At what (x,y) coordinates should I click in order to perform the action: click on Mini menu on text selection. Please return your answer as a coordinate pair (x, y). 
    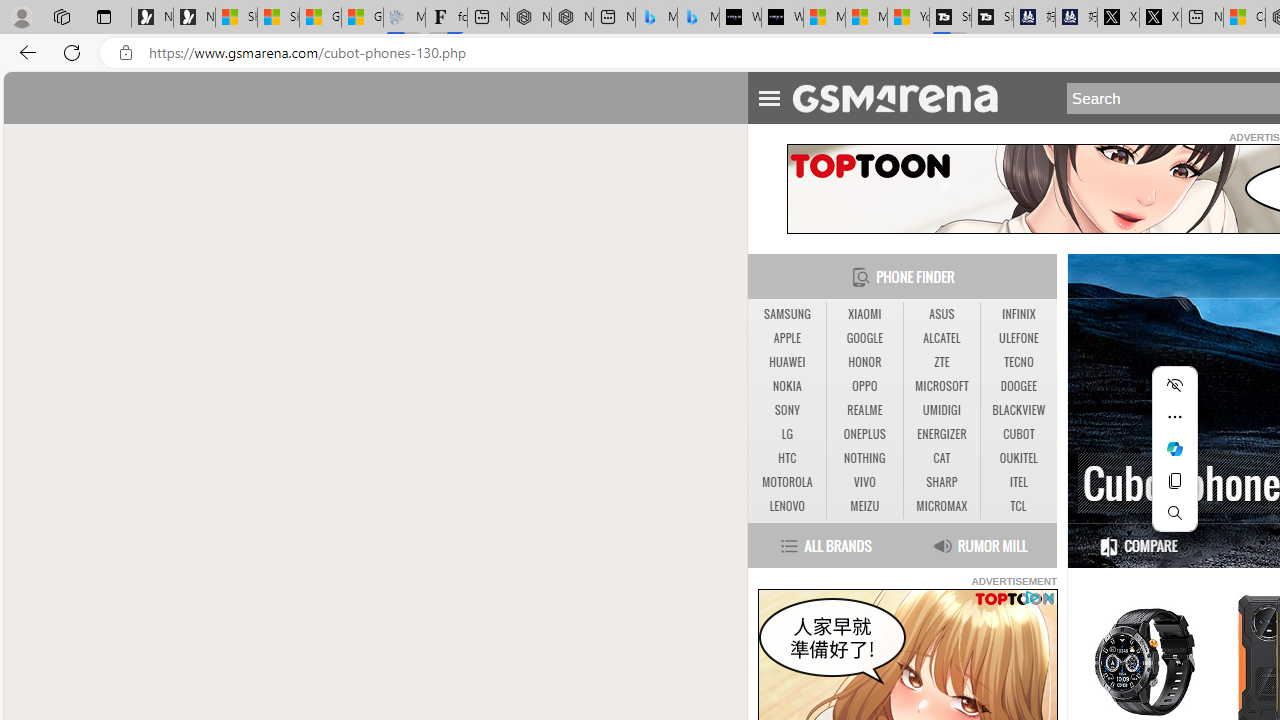
    Looking at the image, I should click on (1174, 449).